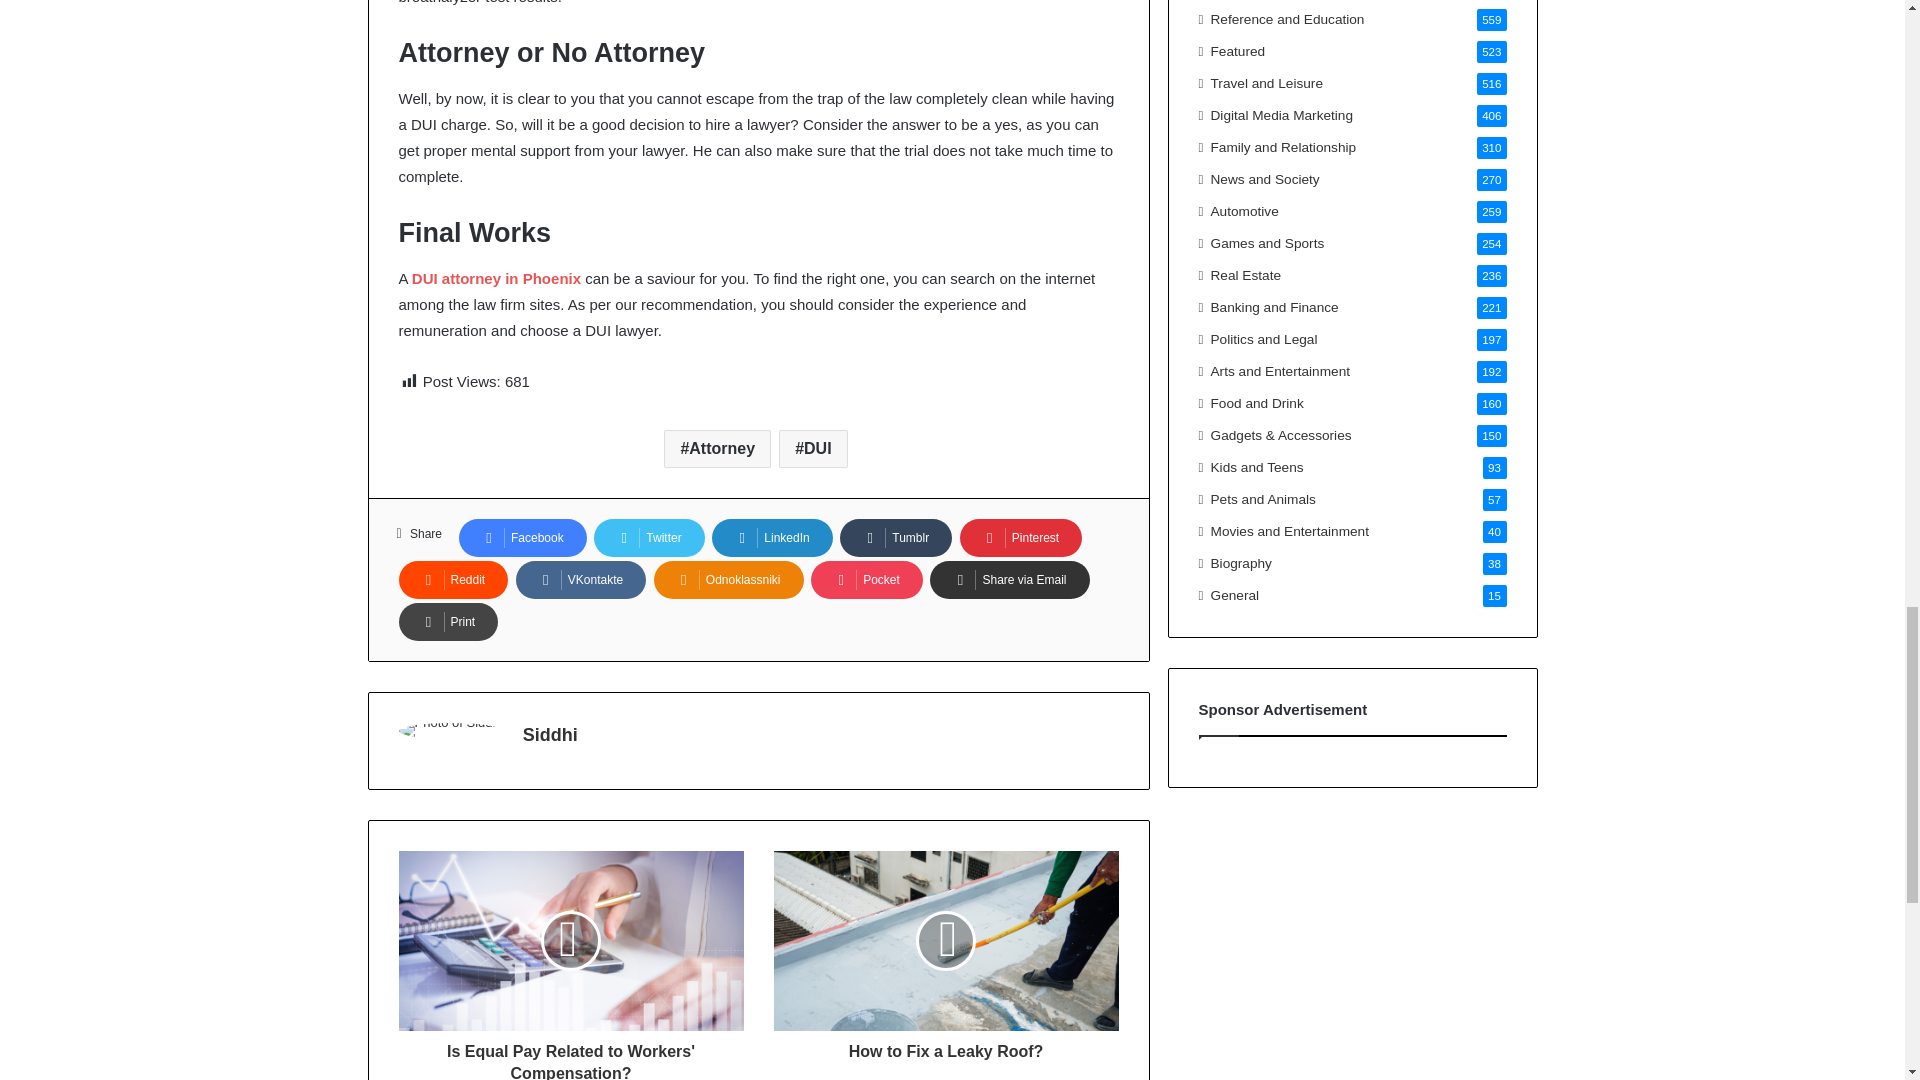 The width and height of the screenshot is (1920, 1080). I want to click on Twitter, so click(648, 538).